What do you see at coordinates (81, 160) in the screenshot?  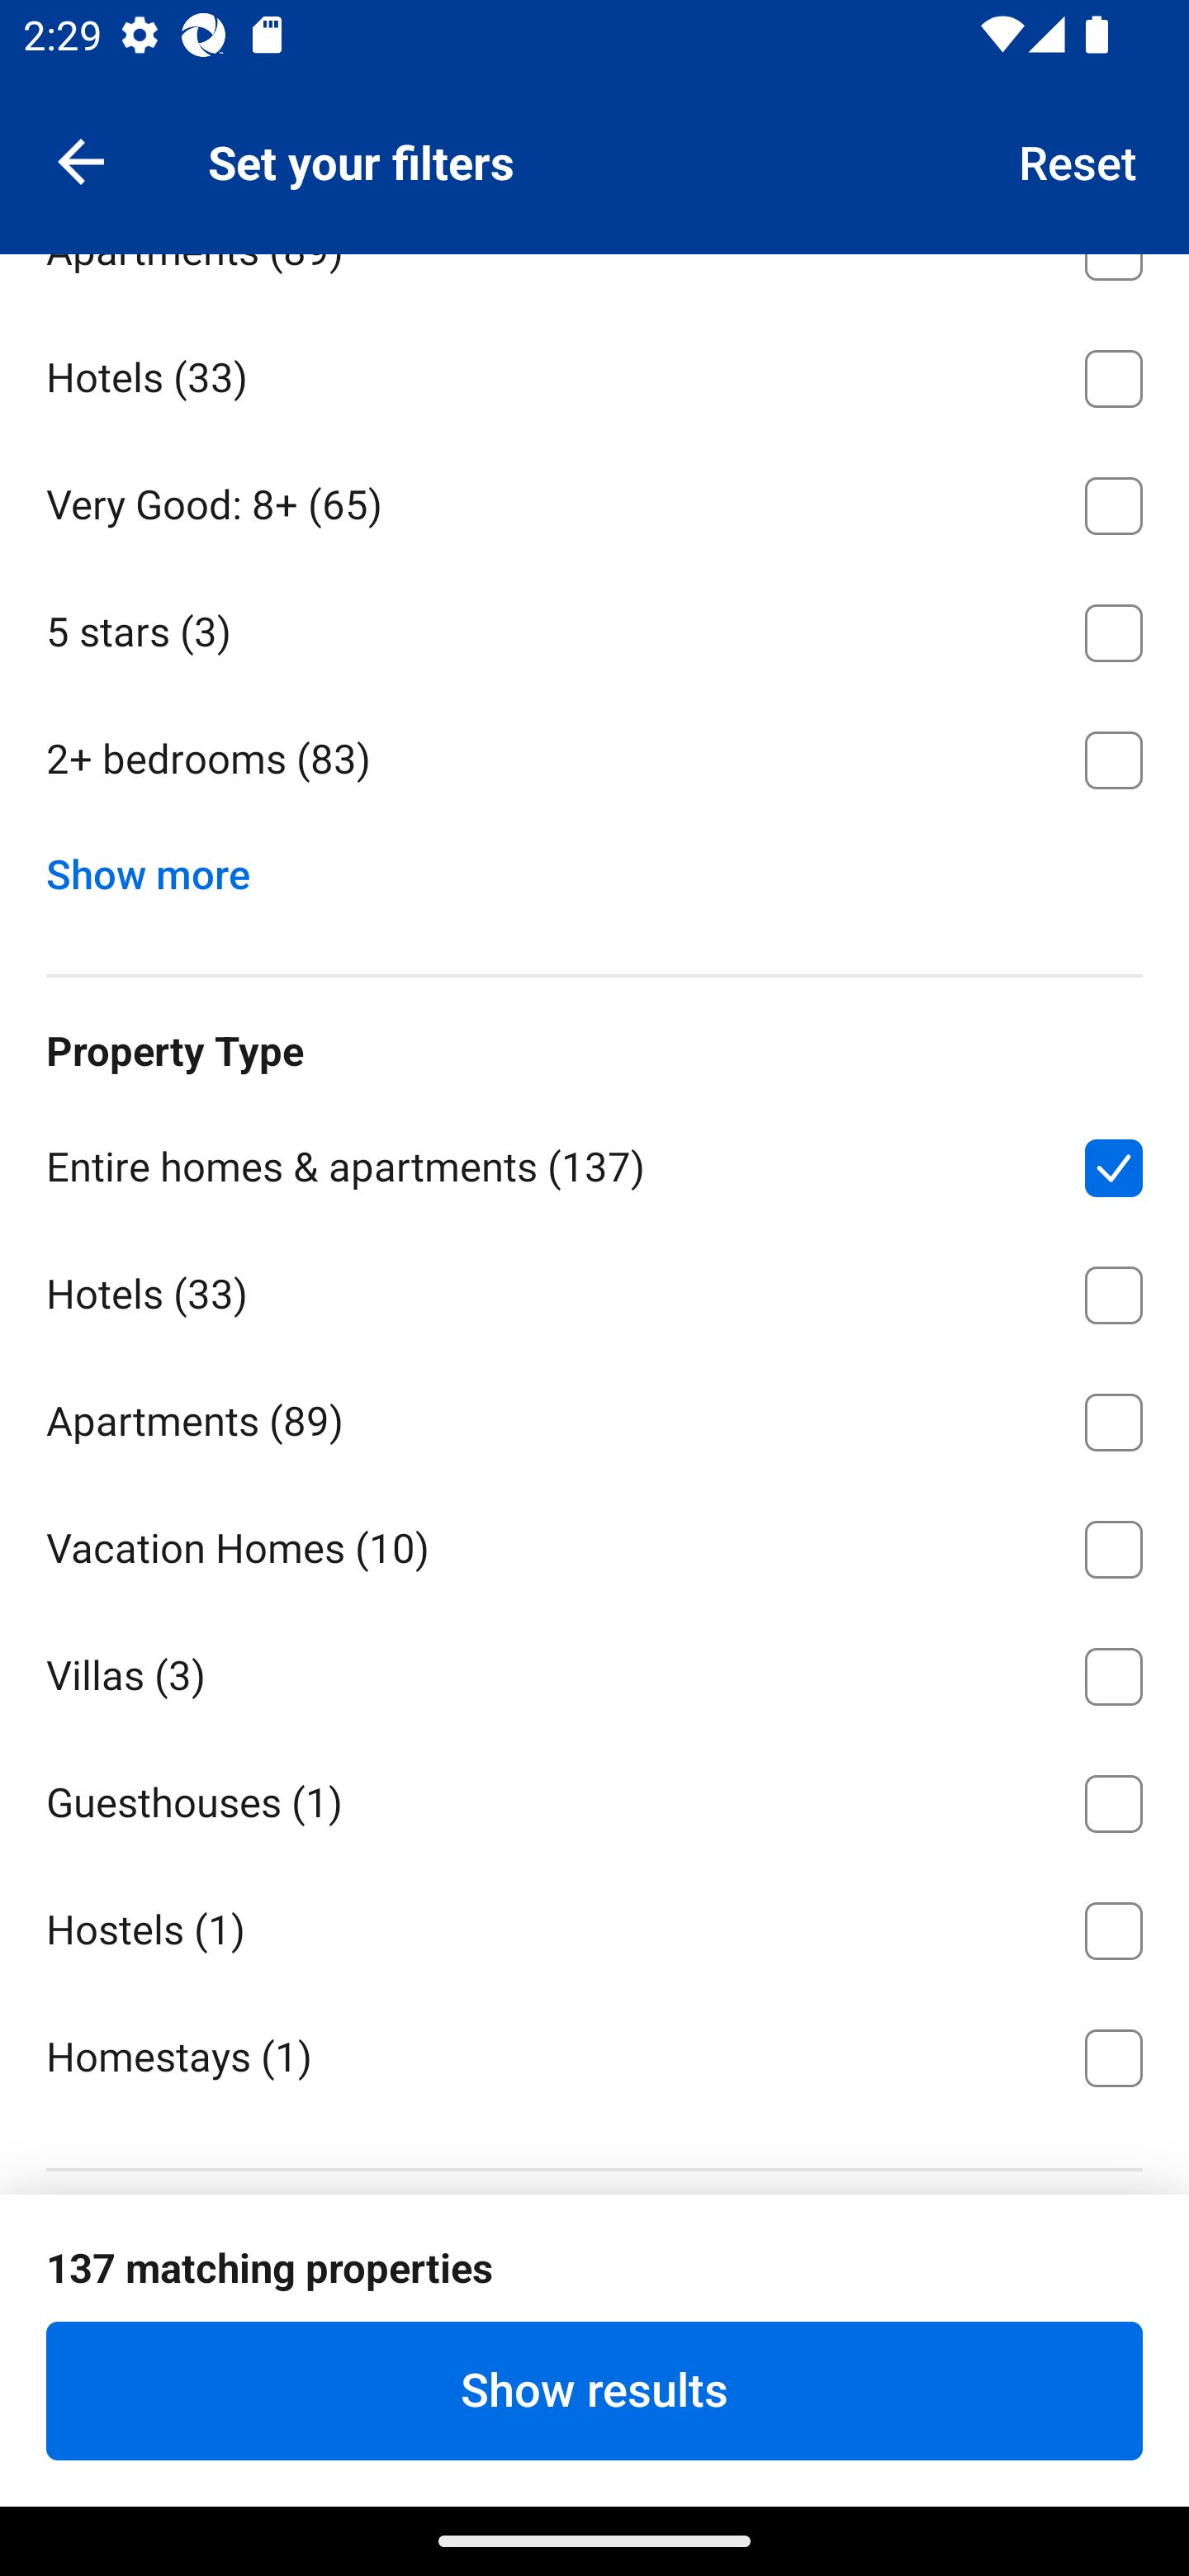 I see `Navigate up` at bounding box center [81, 160].